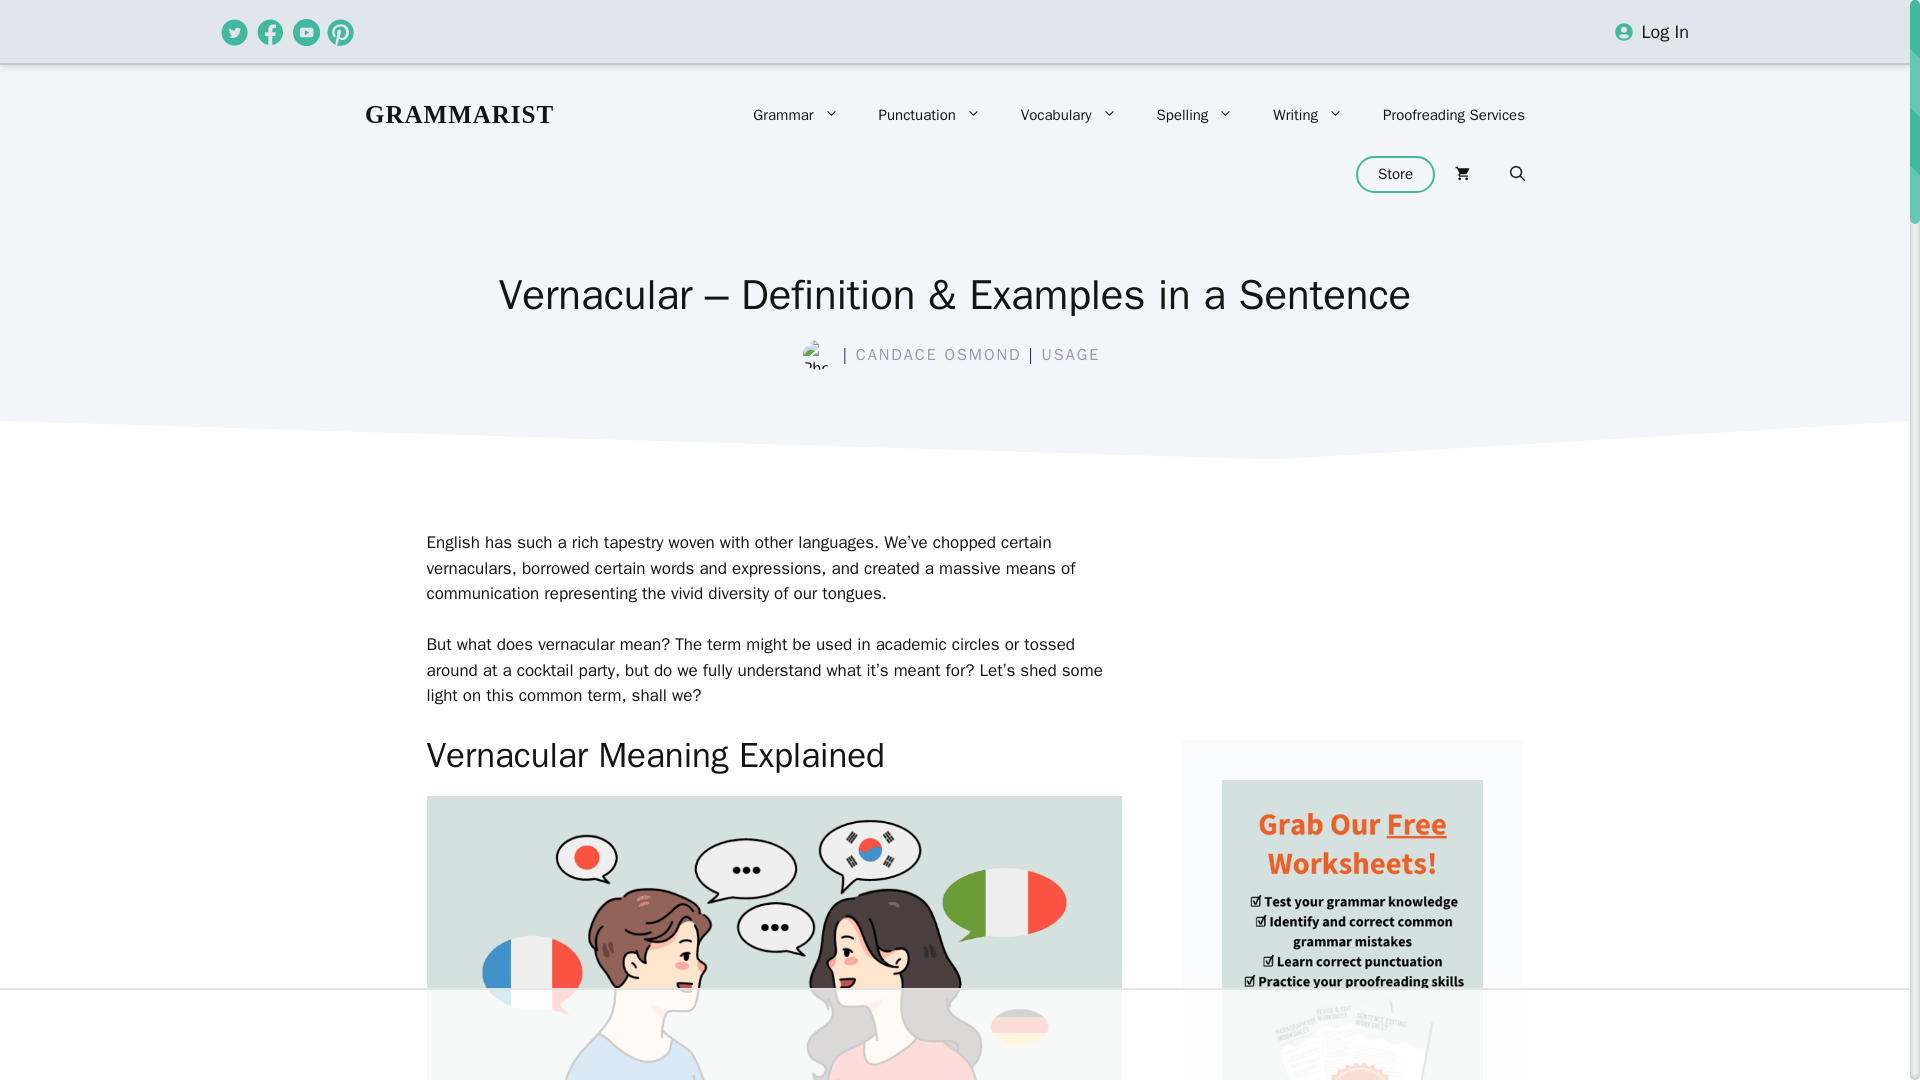 This screenshot has width=1920, height=1080. Describe the element at coordinates (796, 114) in the screenshot. I see `Grammar` at that location.